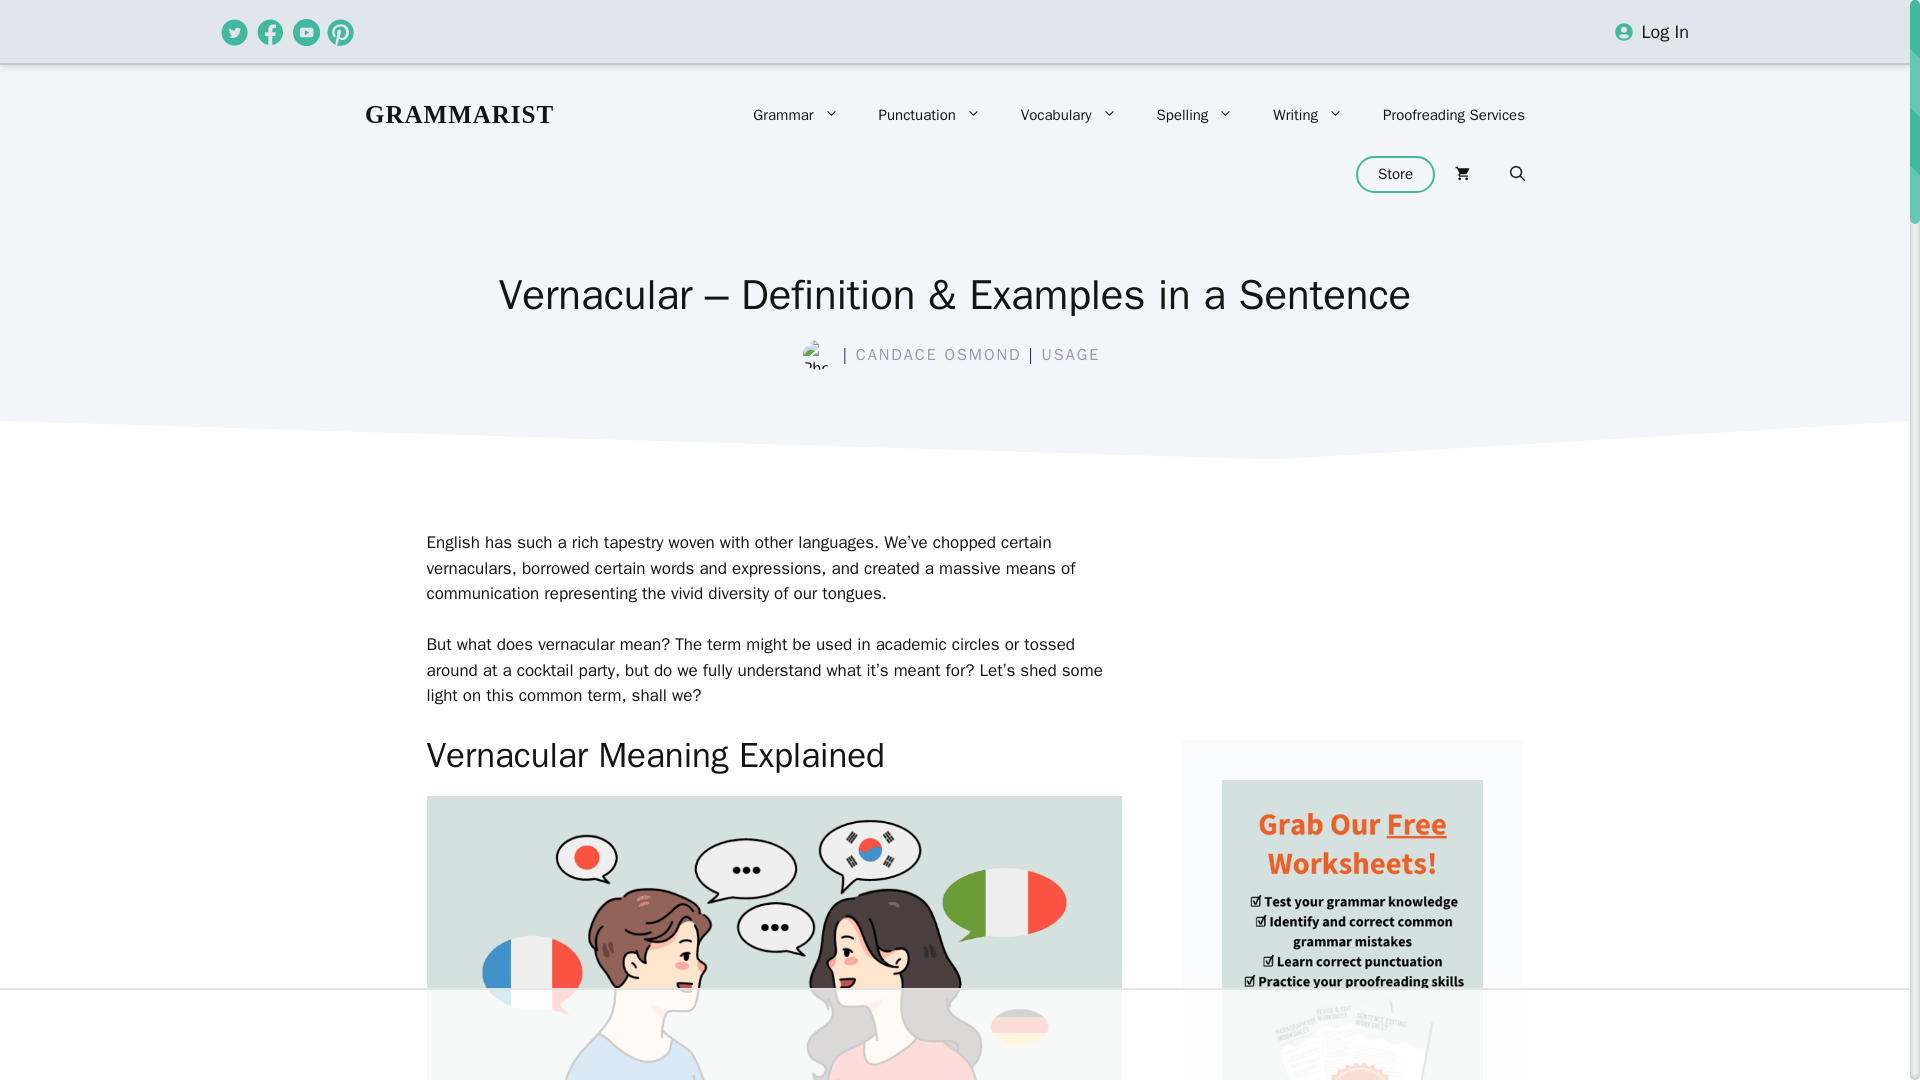 This screenshot has width=1920, height=1080. Describe the element at coordinates (796, 114) in the screenshot. I see `Grammar` at that location.